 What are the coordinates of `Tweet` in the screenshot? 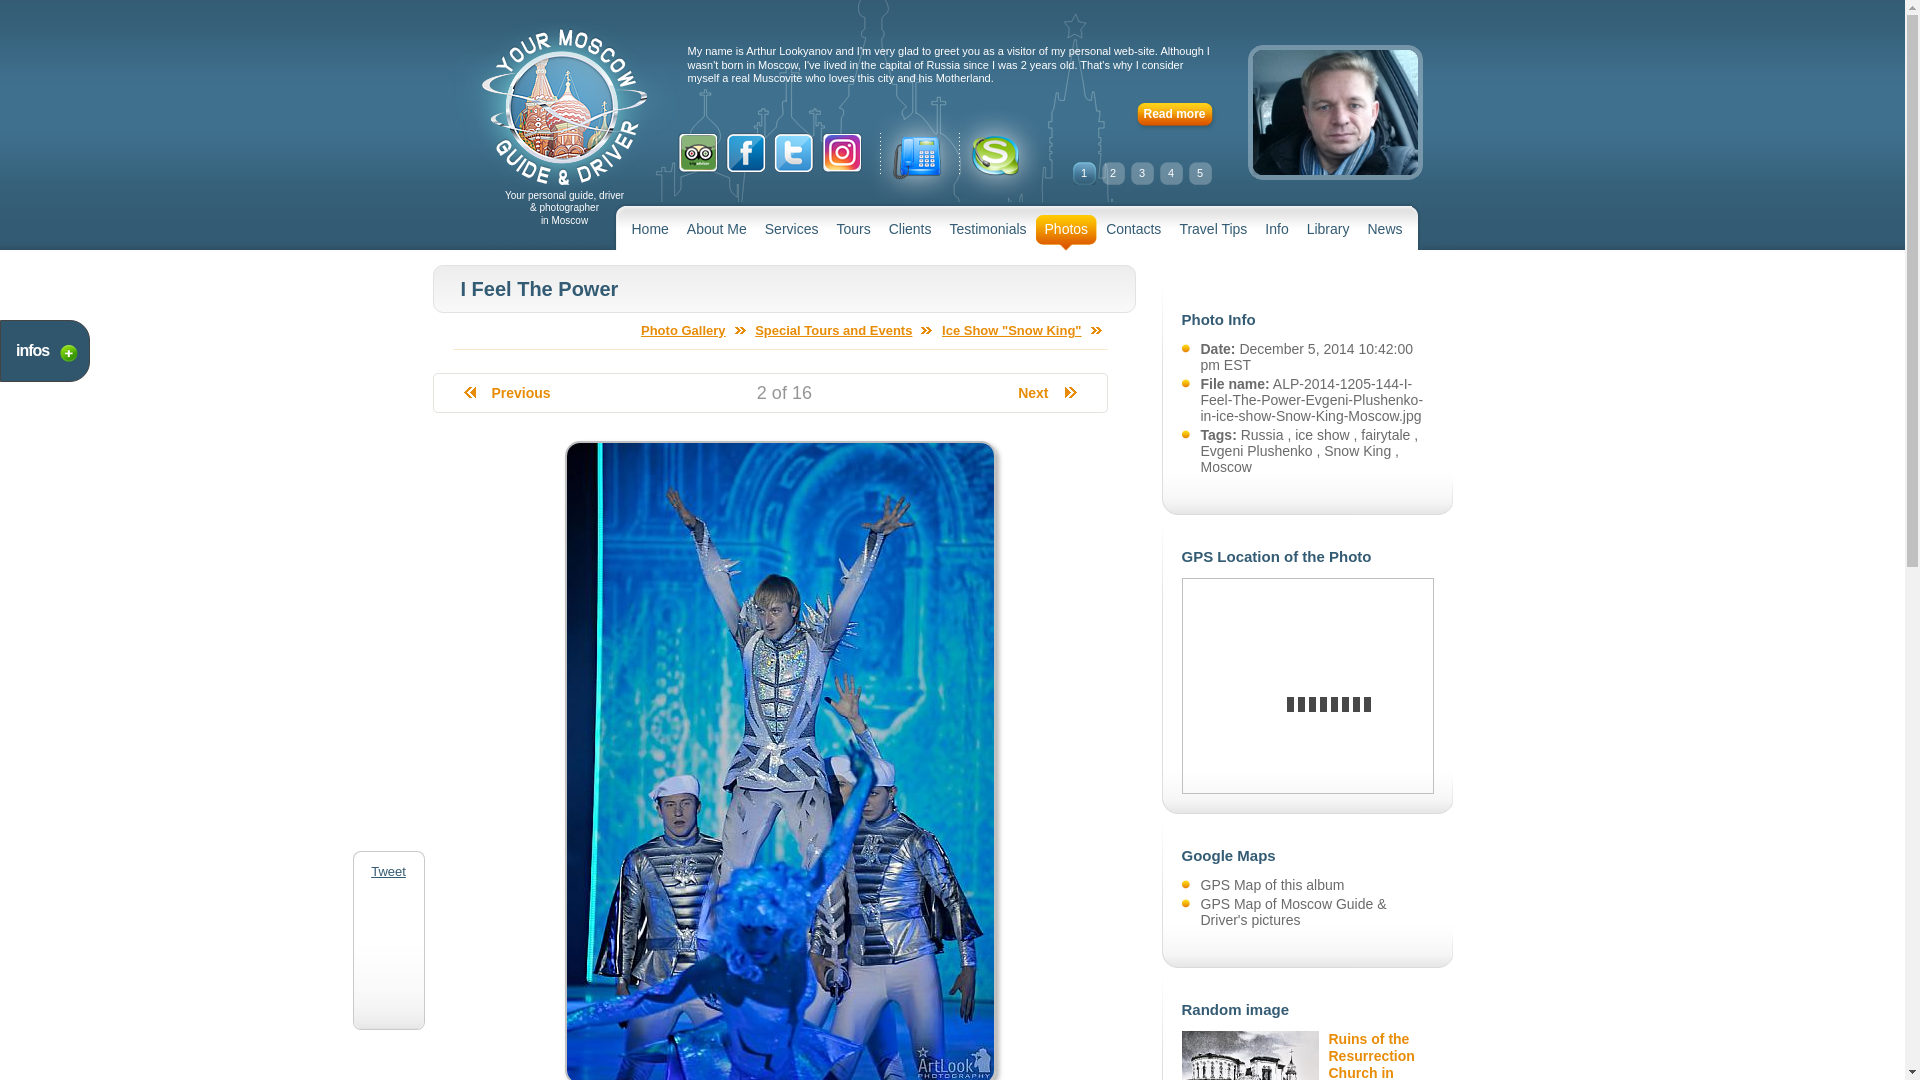 It's located at (388, 872).